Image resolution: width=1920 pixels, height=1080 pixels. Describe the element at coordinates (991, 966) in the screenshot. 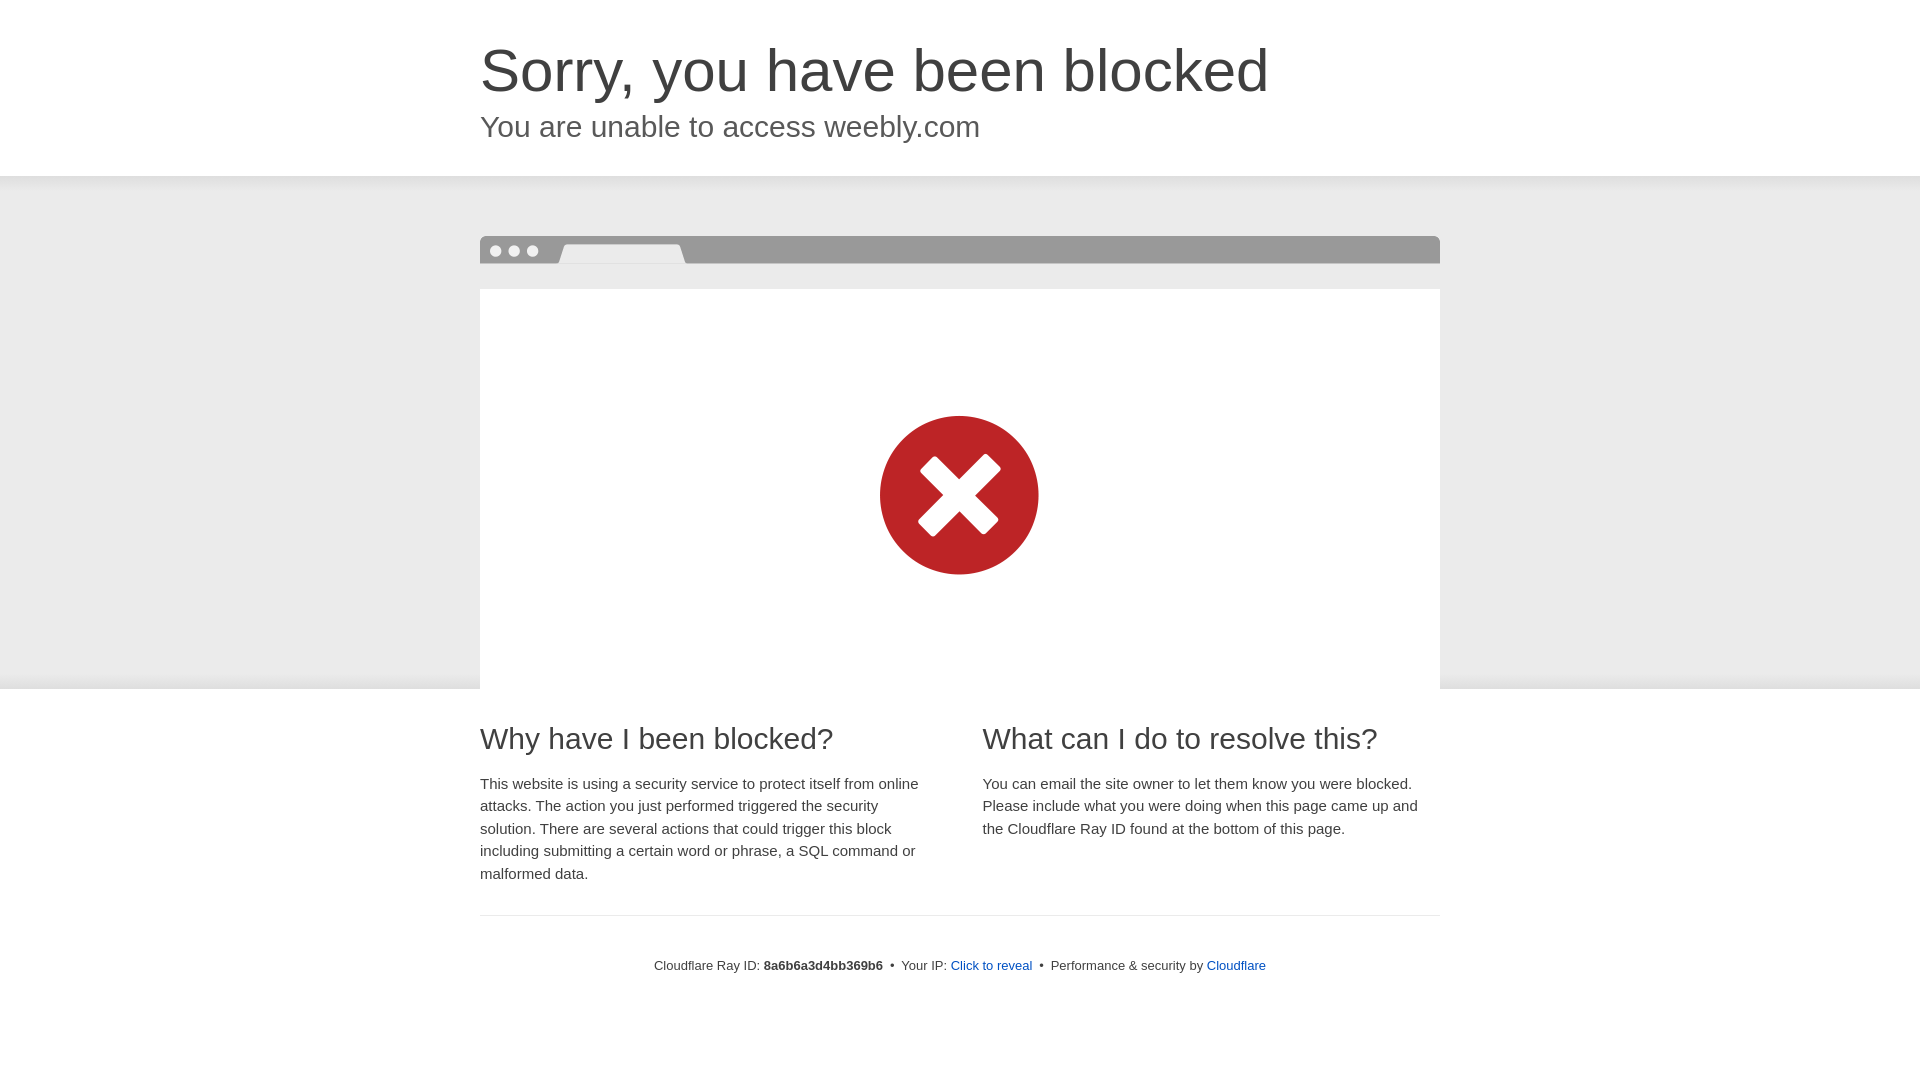

I see `Click to reveal` at that location.